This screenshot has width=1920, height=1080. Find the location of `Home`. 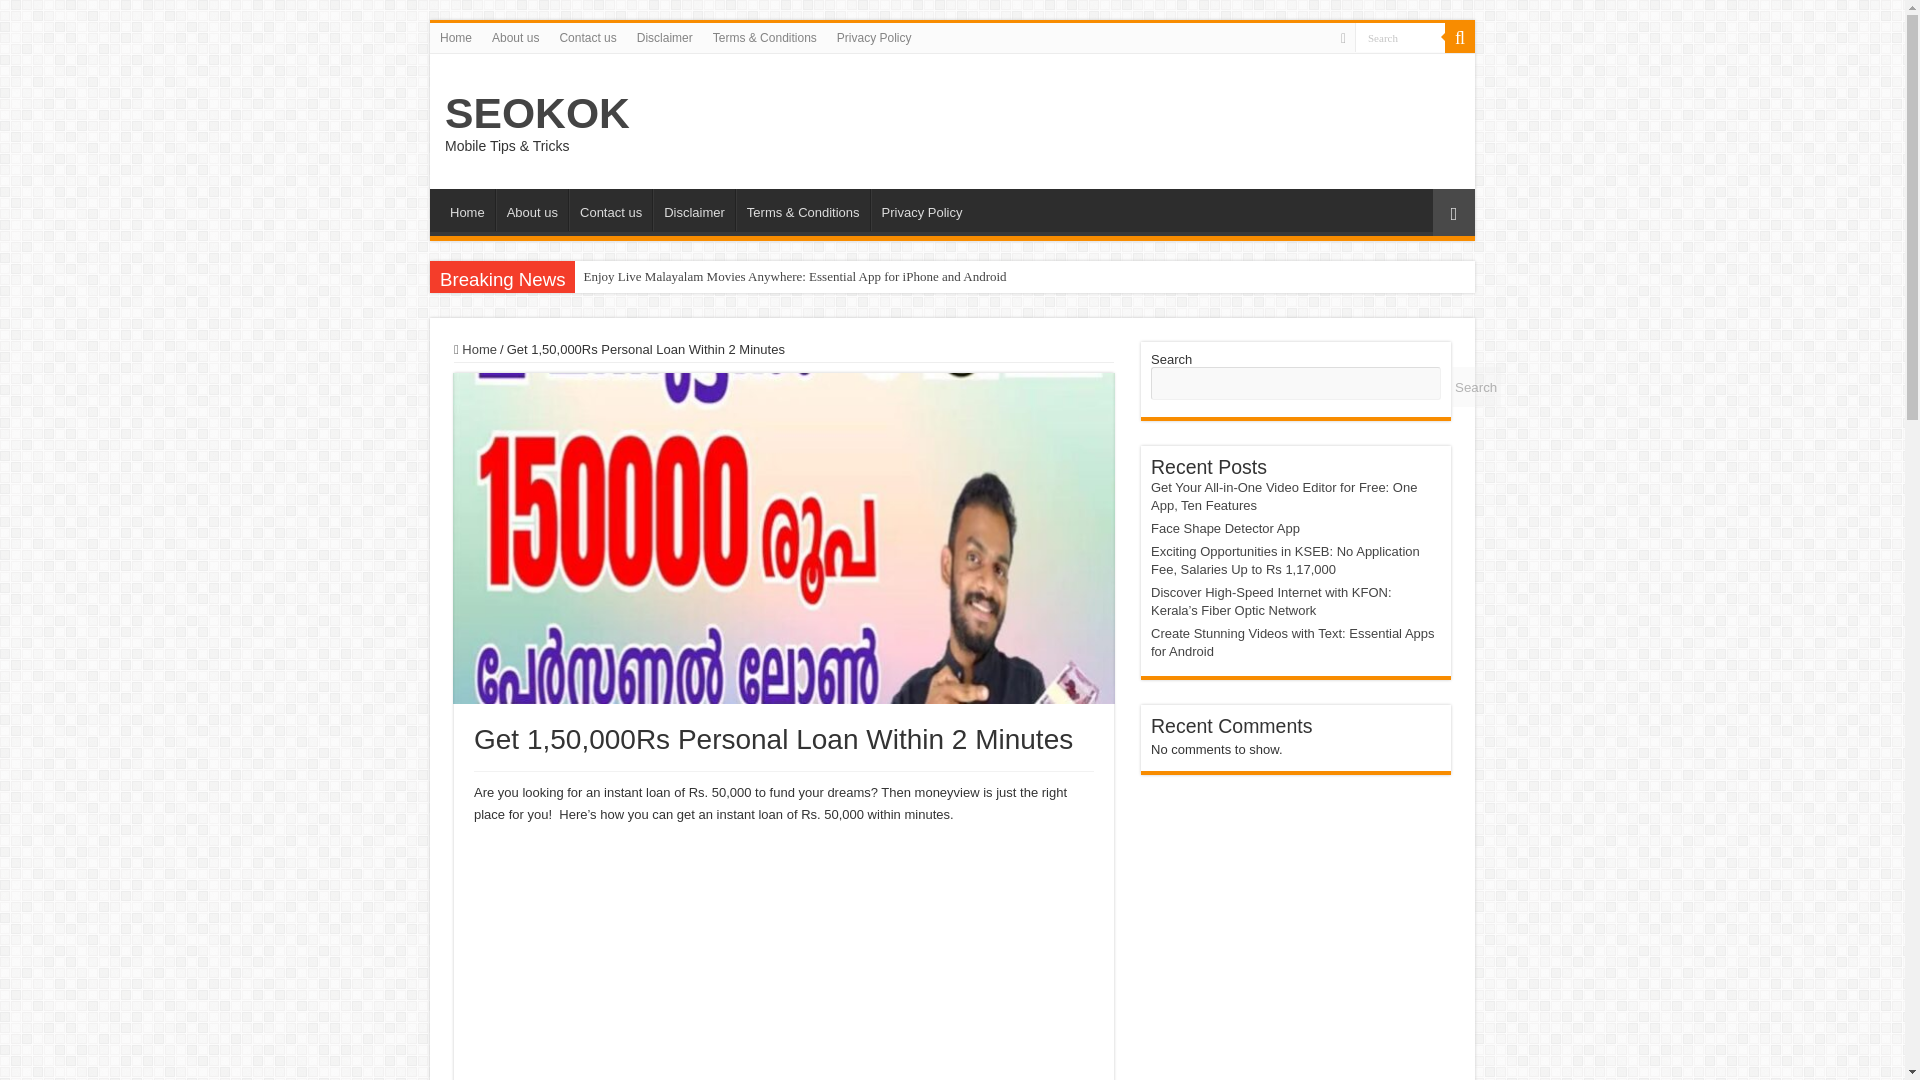

Home is located at coordinates (475, 350).